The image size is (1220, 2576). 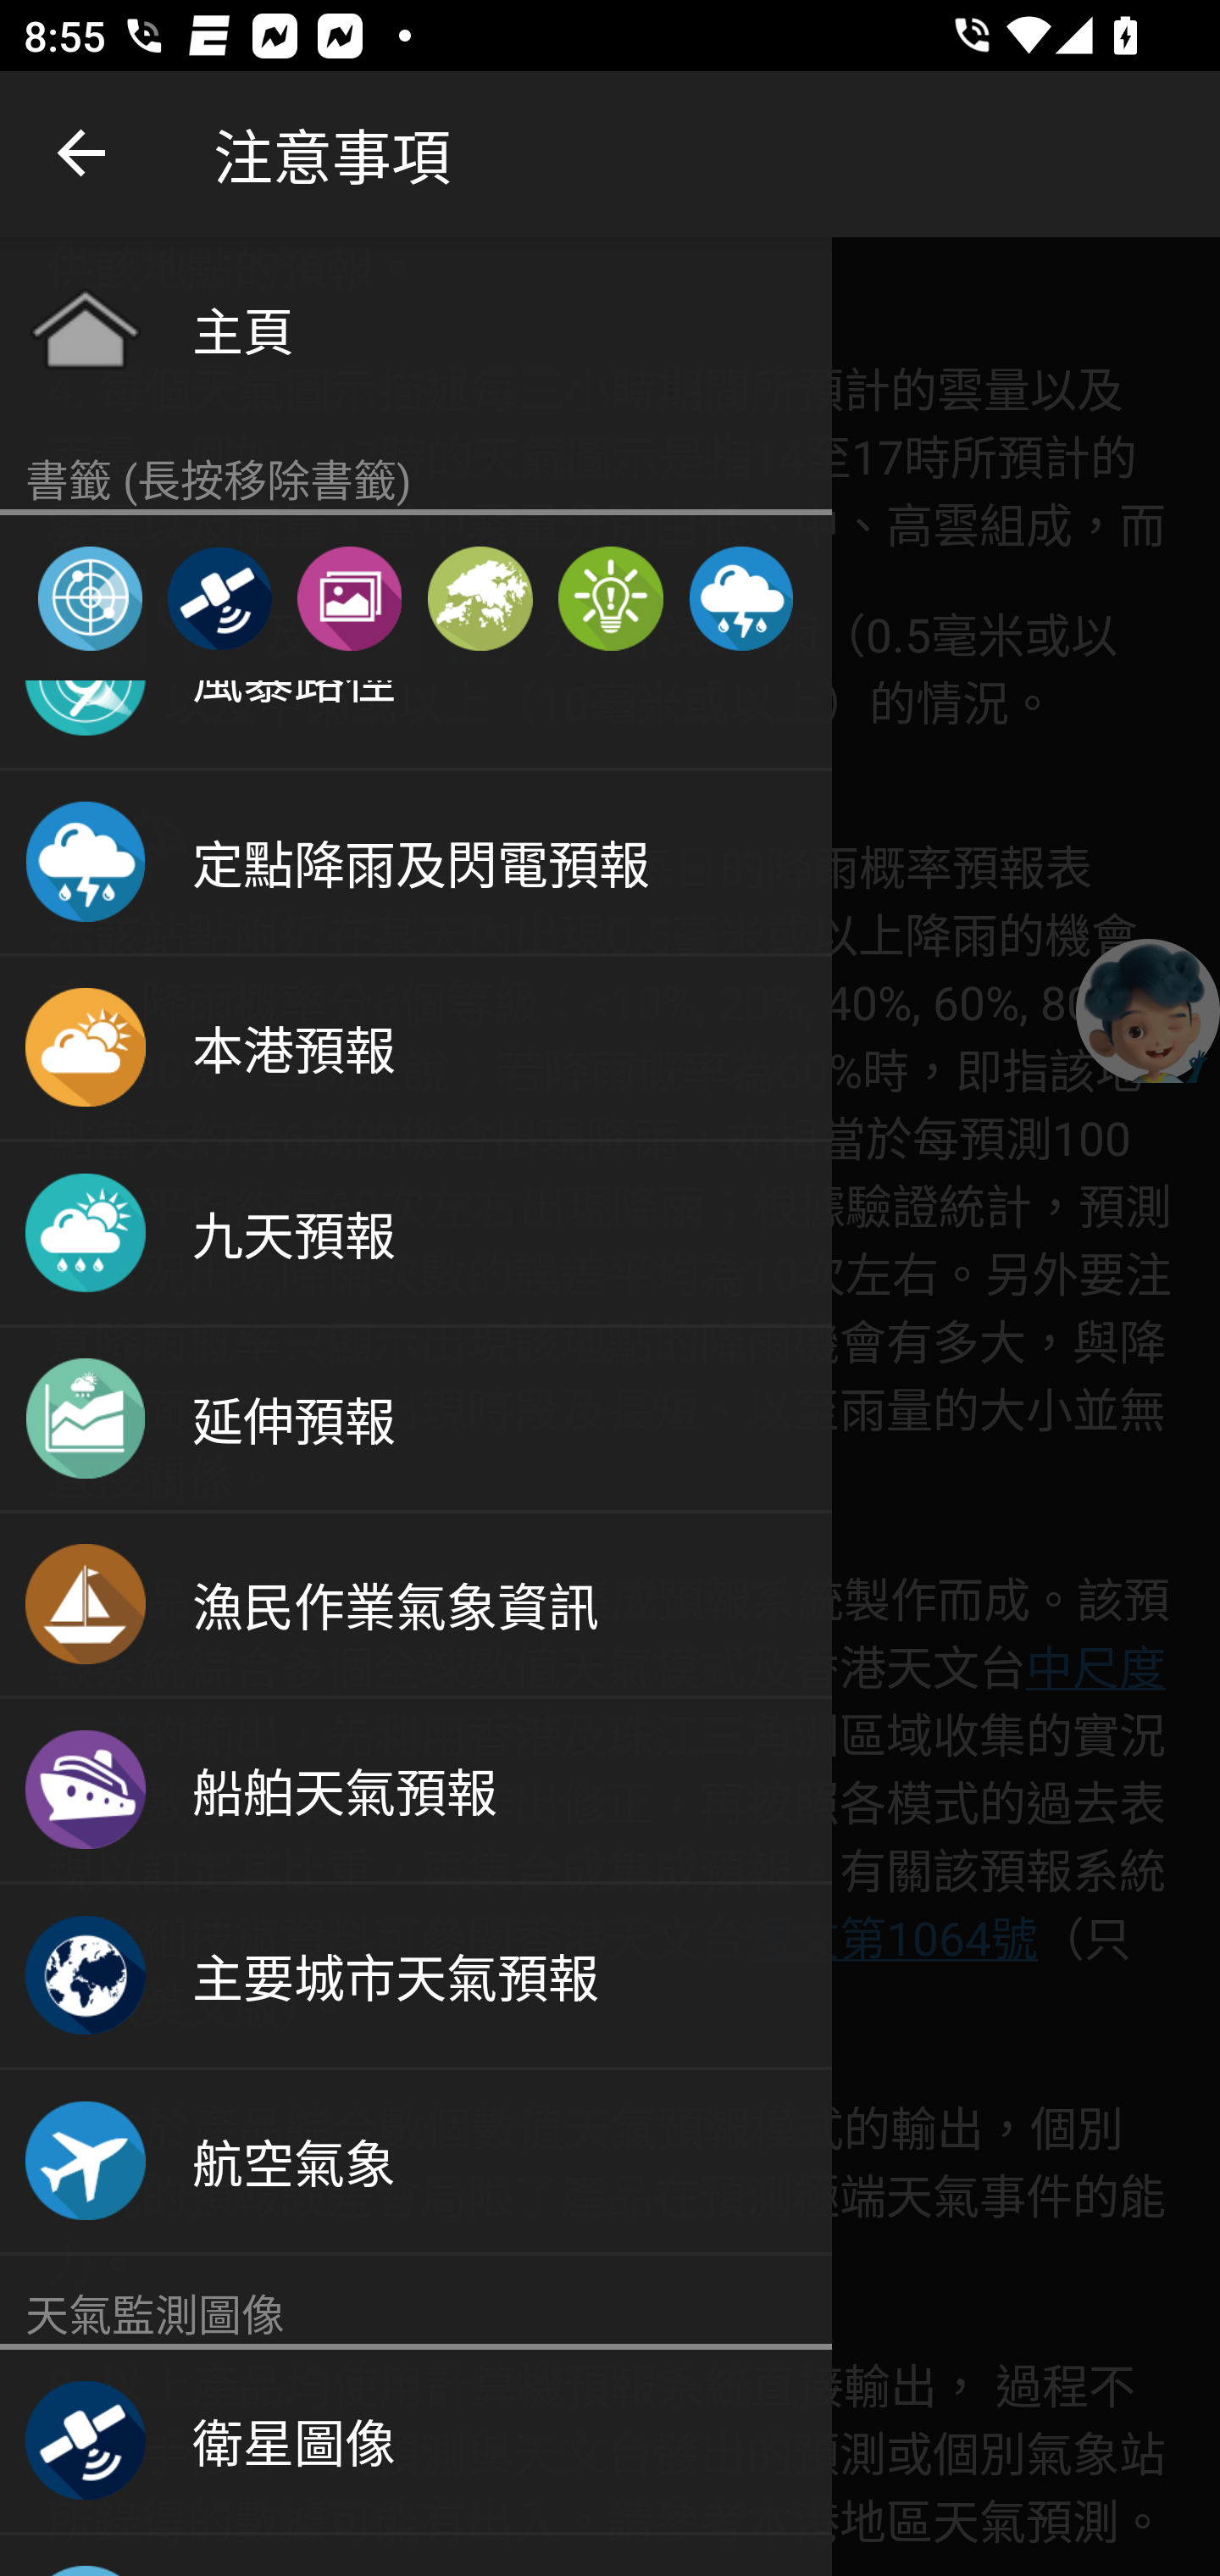 I want to click on 定點降雨及閃電預報, so click(x=740, y=598).